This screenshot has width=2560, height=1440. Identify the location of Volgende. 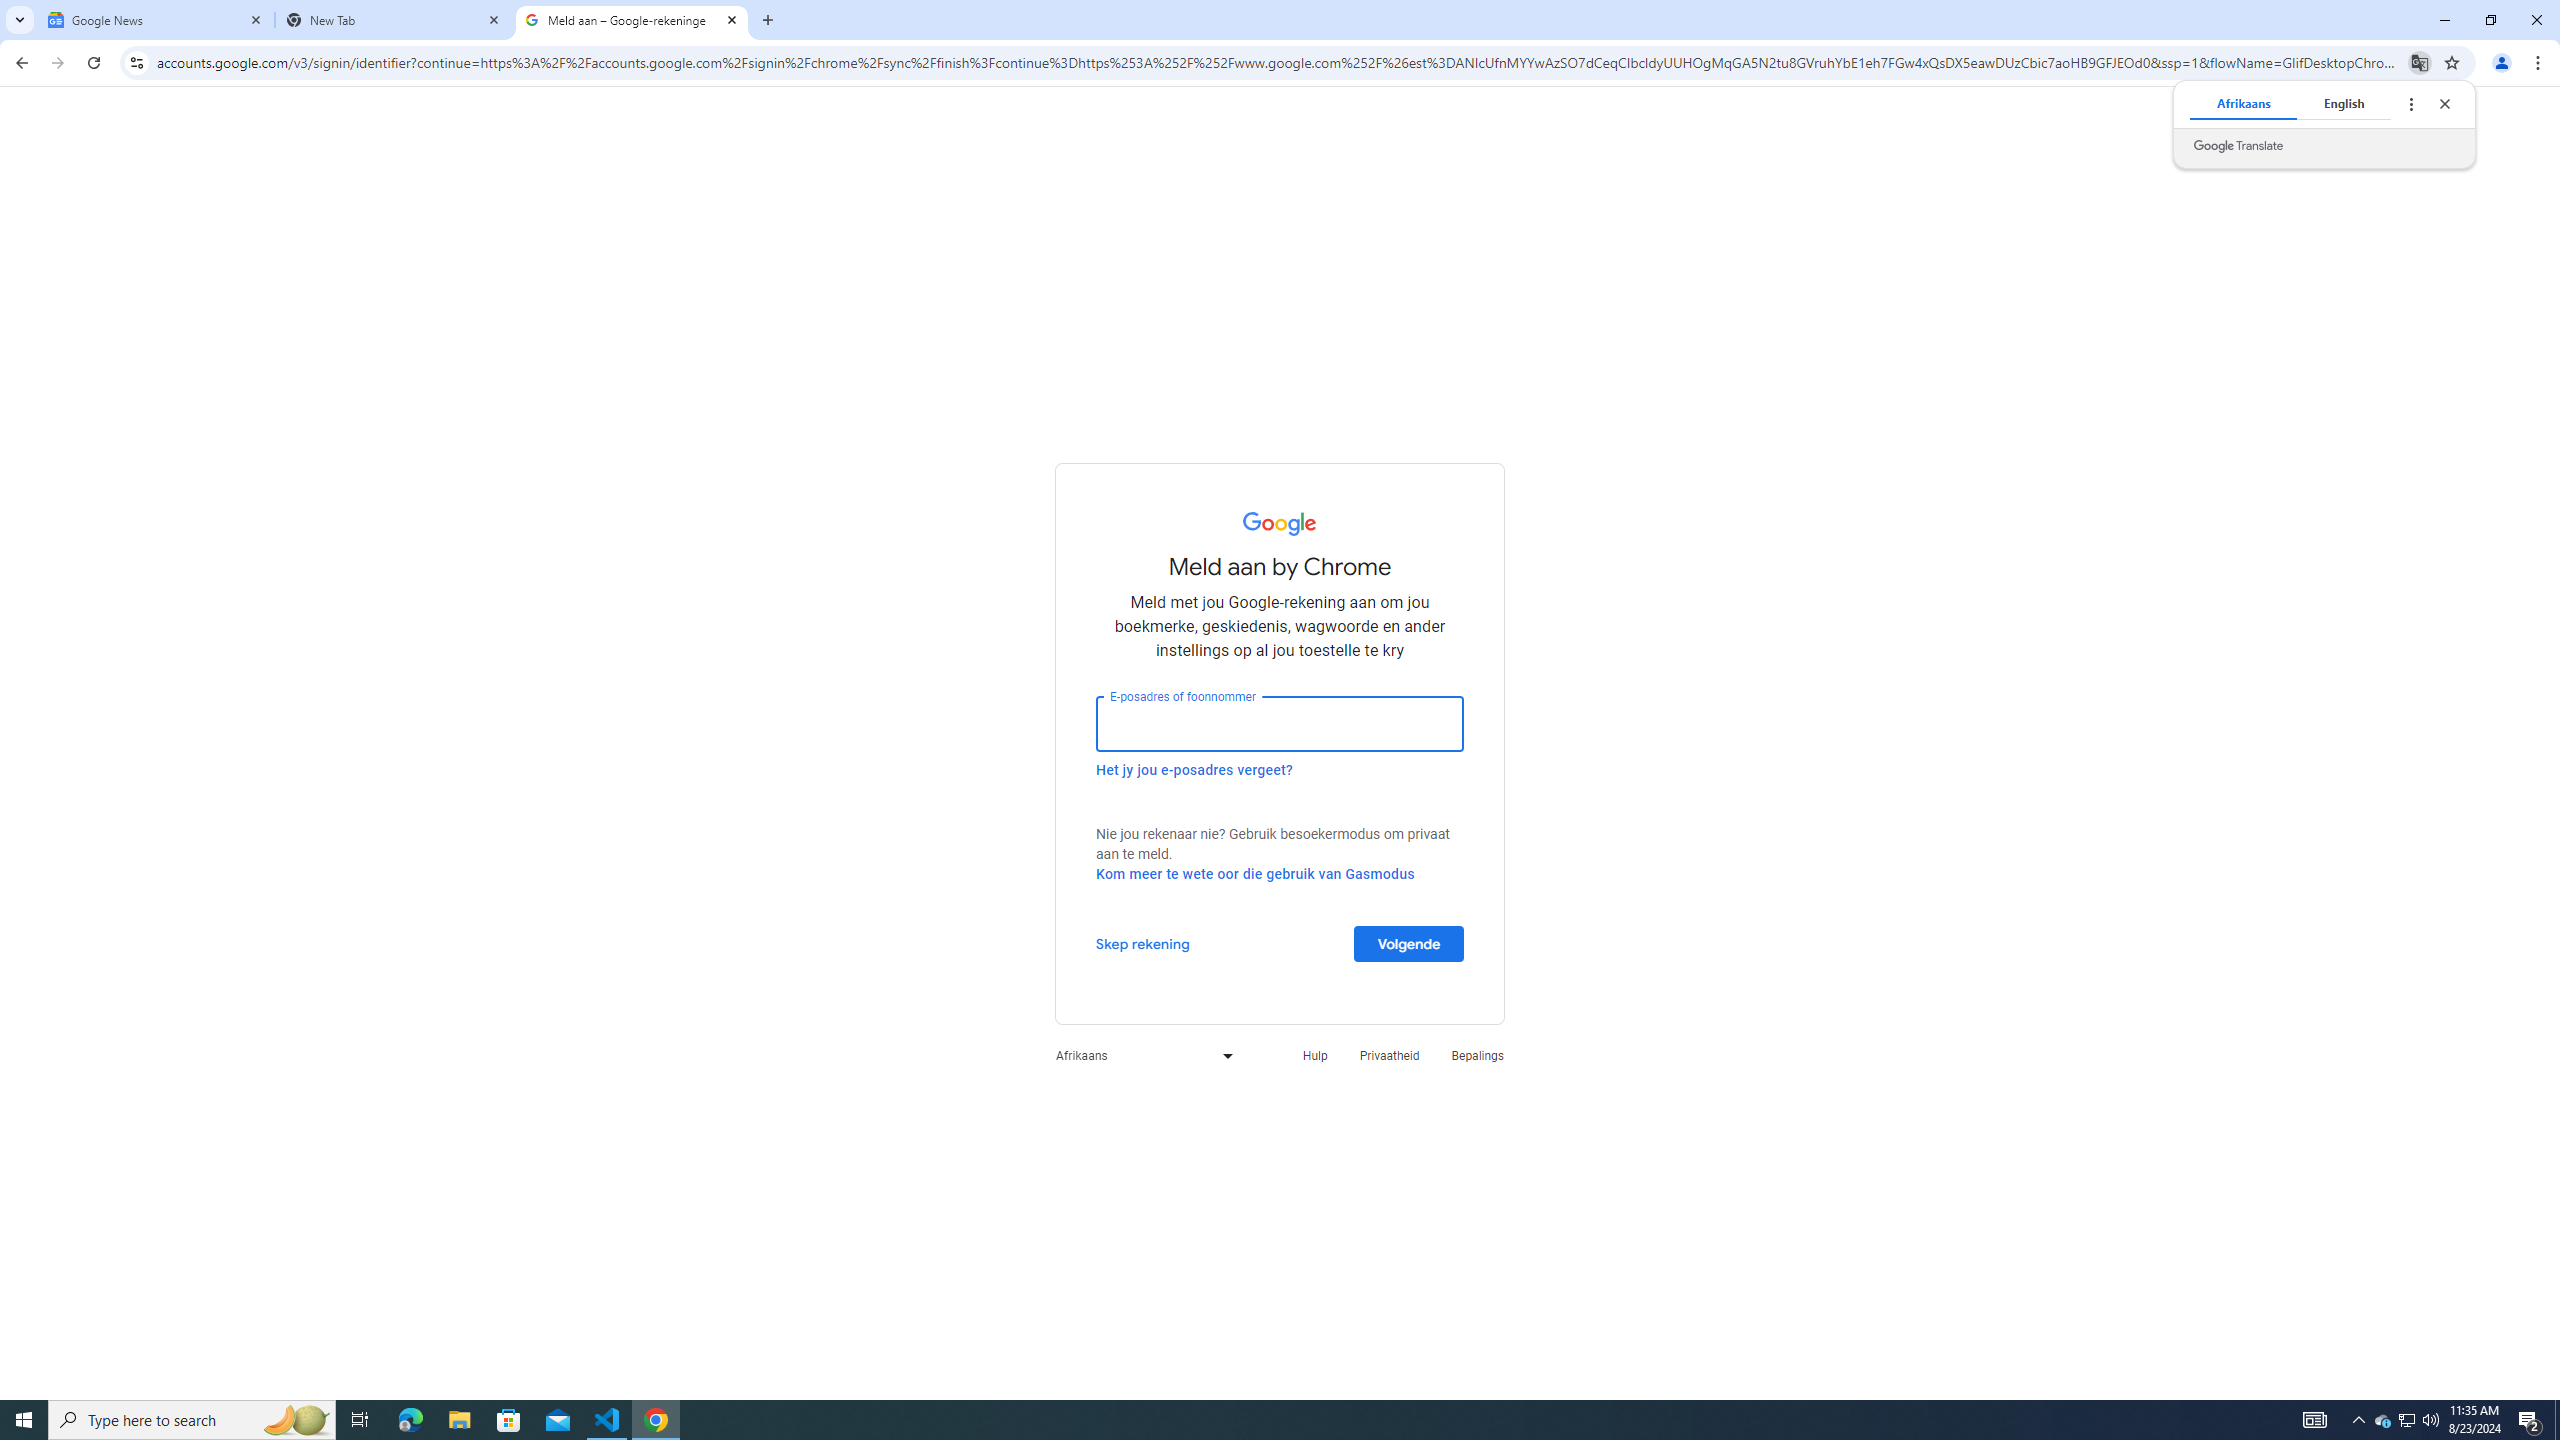
(1409, 942).